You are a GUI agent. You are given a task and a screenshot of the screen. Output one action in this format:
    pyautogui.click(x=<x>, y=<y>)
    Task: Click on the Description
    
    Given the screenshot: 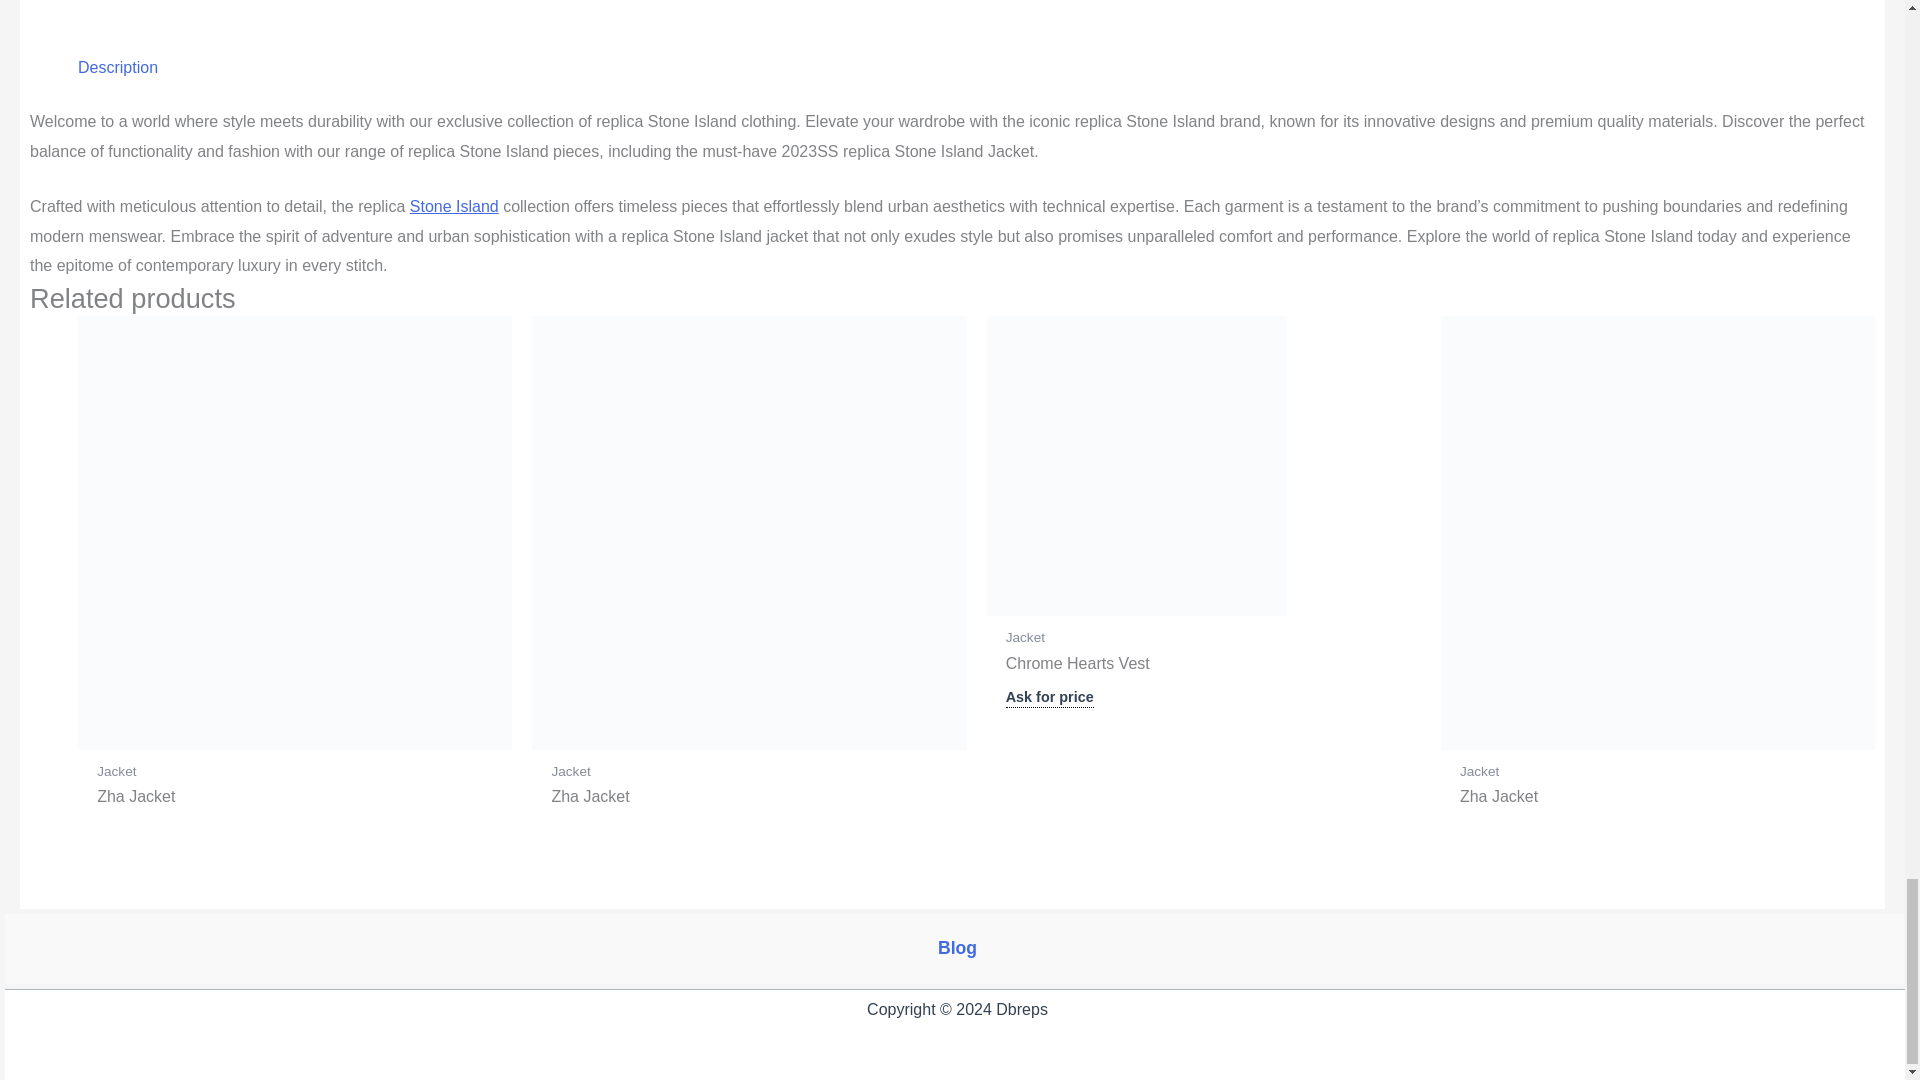 What is the action you would take?
    pyautogui.click(x=118, y=67)
    